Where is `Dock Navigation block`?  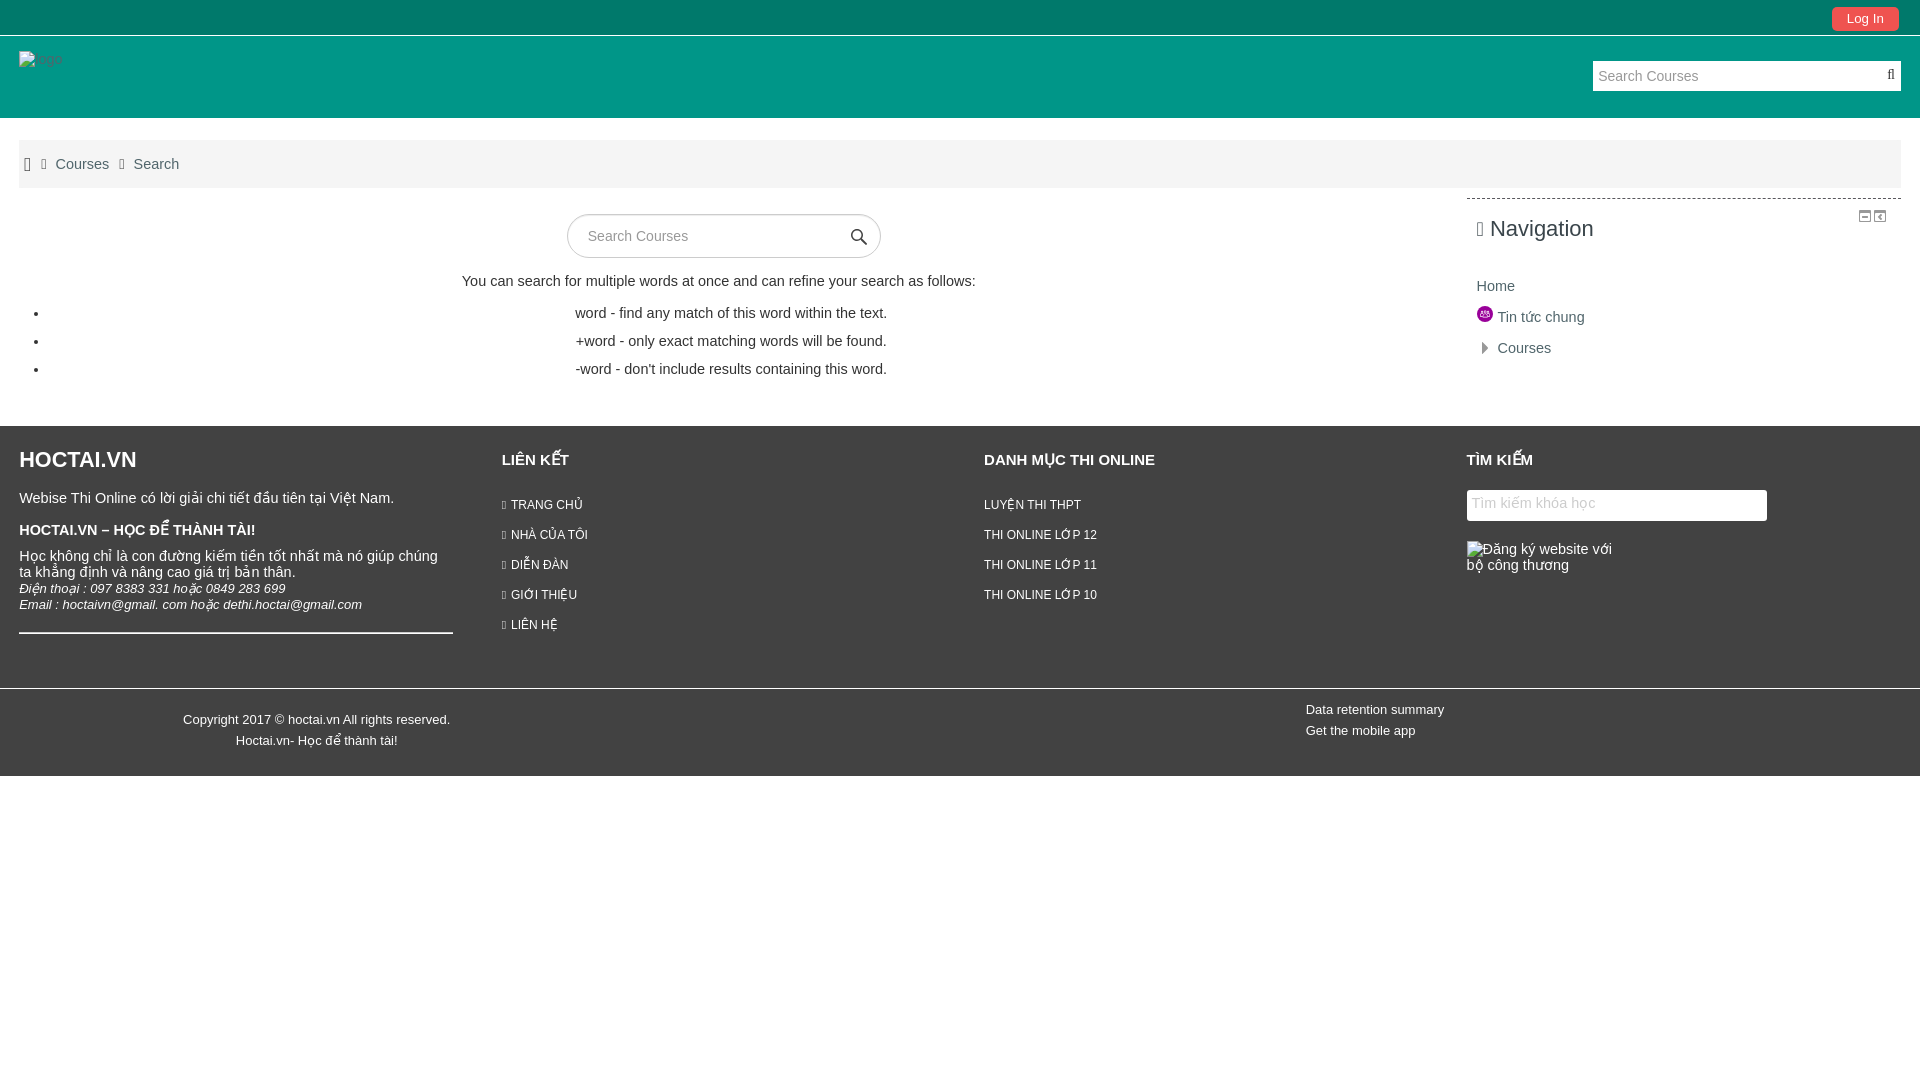
Dock Navigation block is located at coordinates (1879, 216).